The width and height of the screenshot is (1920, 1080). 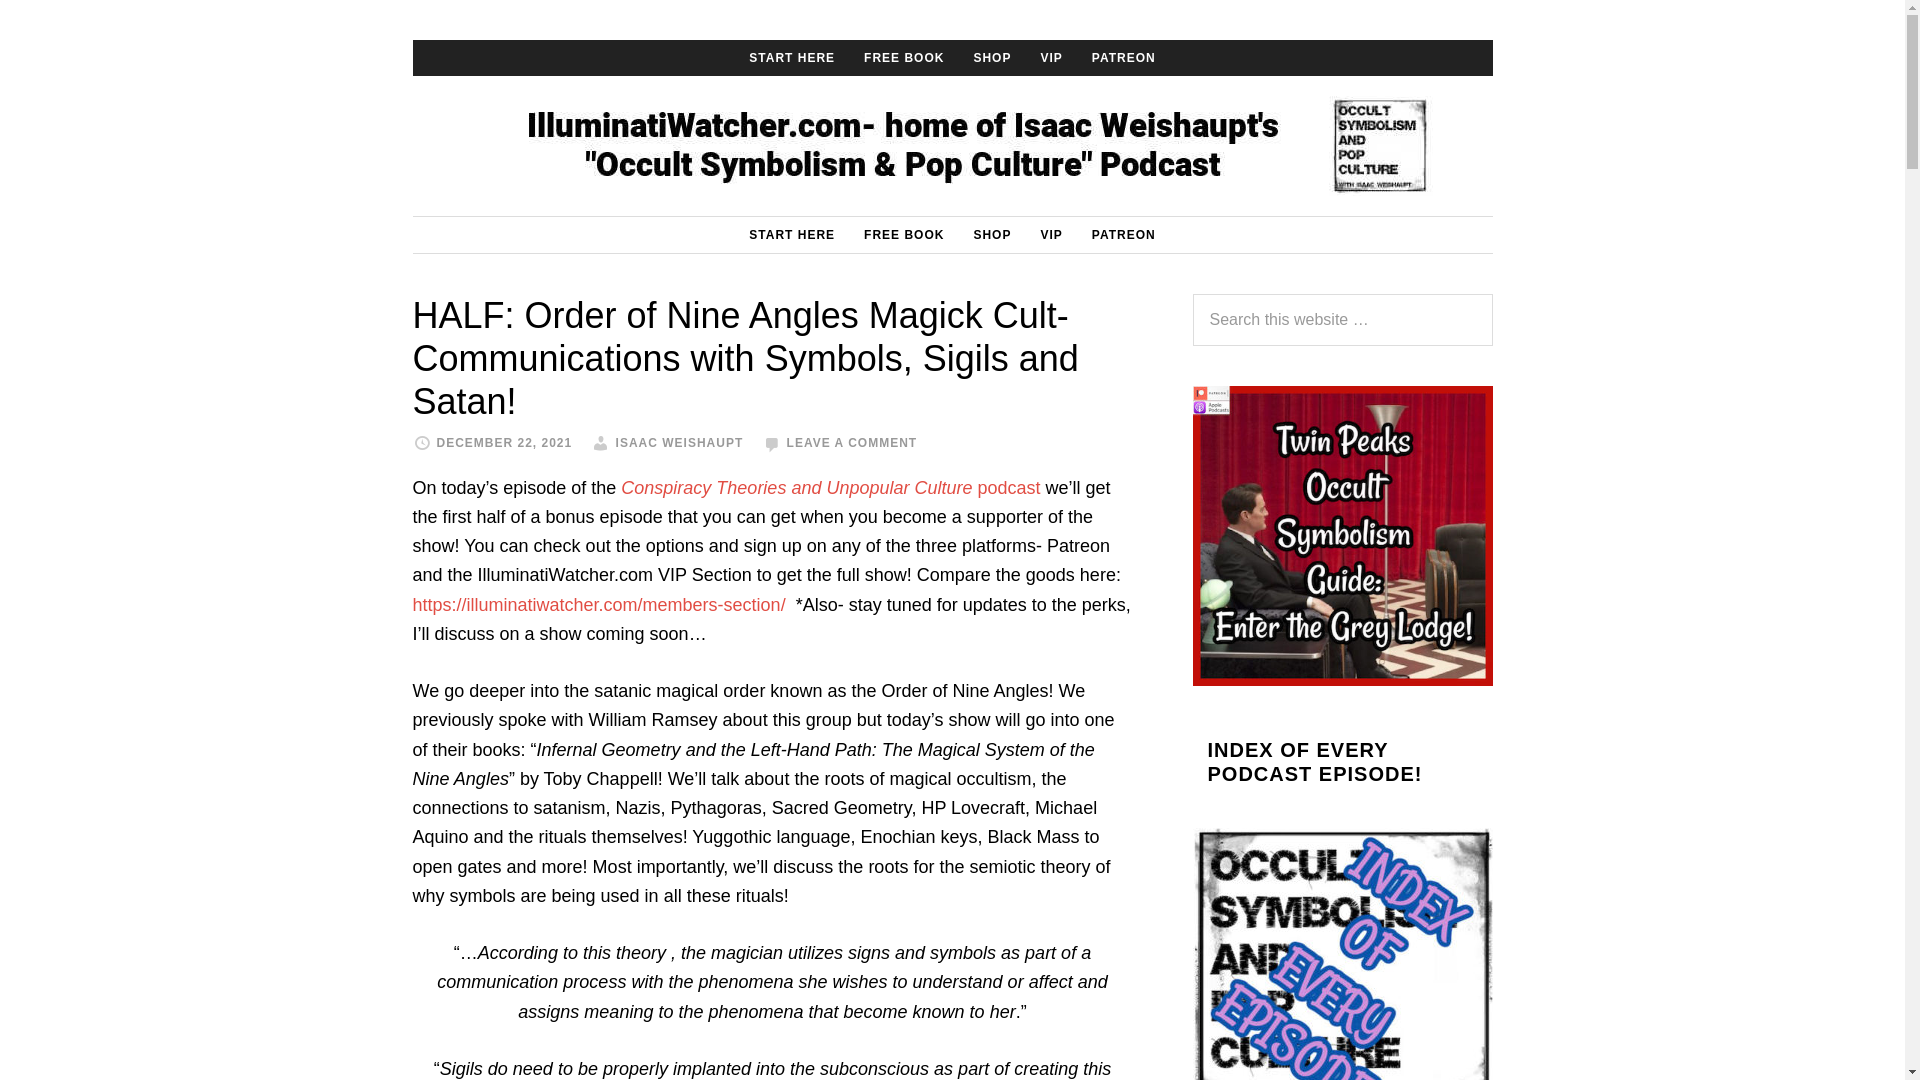 I want to click on Conspiracy Theories and Unpopular Culture podcast, so click(x=830, y=488).